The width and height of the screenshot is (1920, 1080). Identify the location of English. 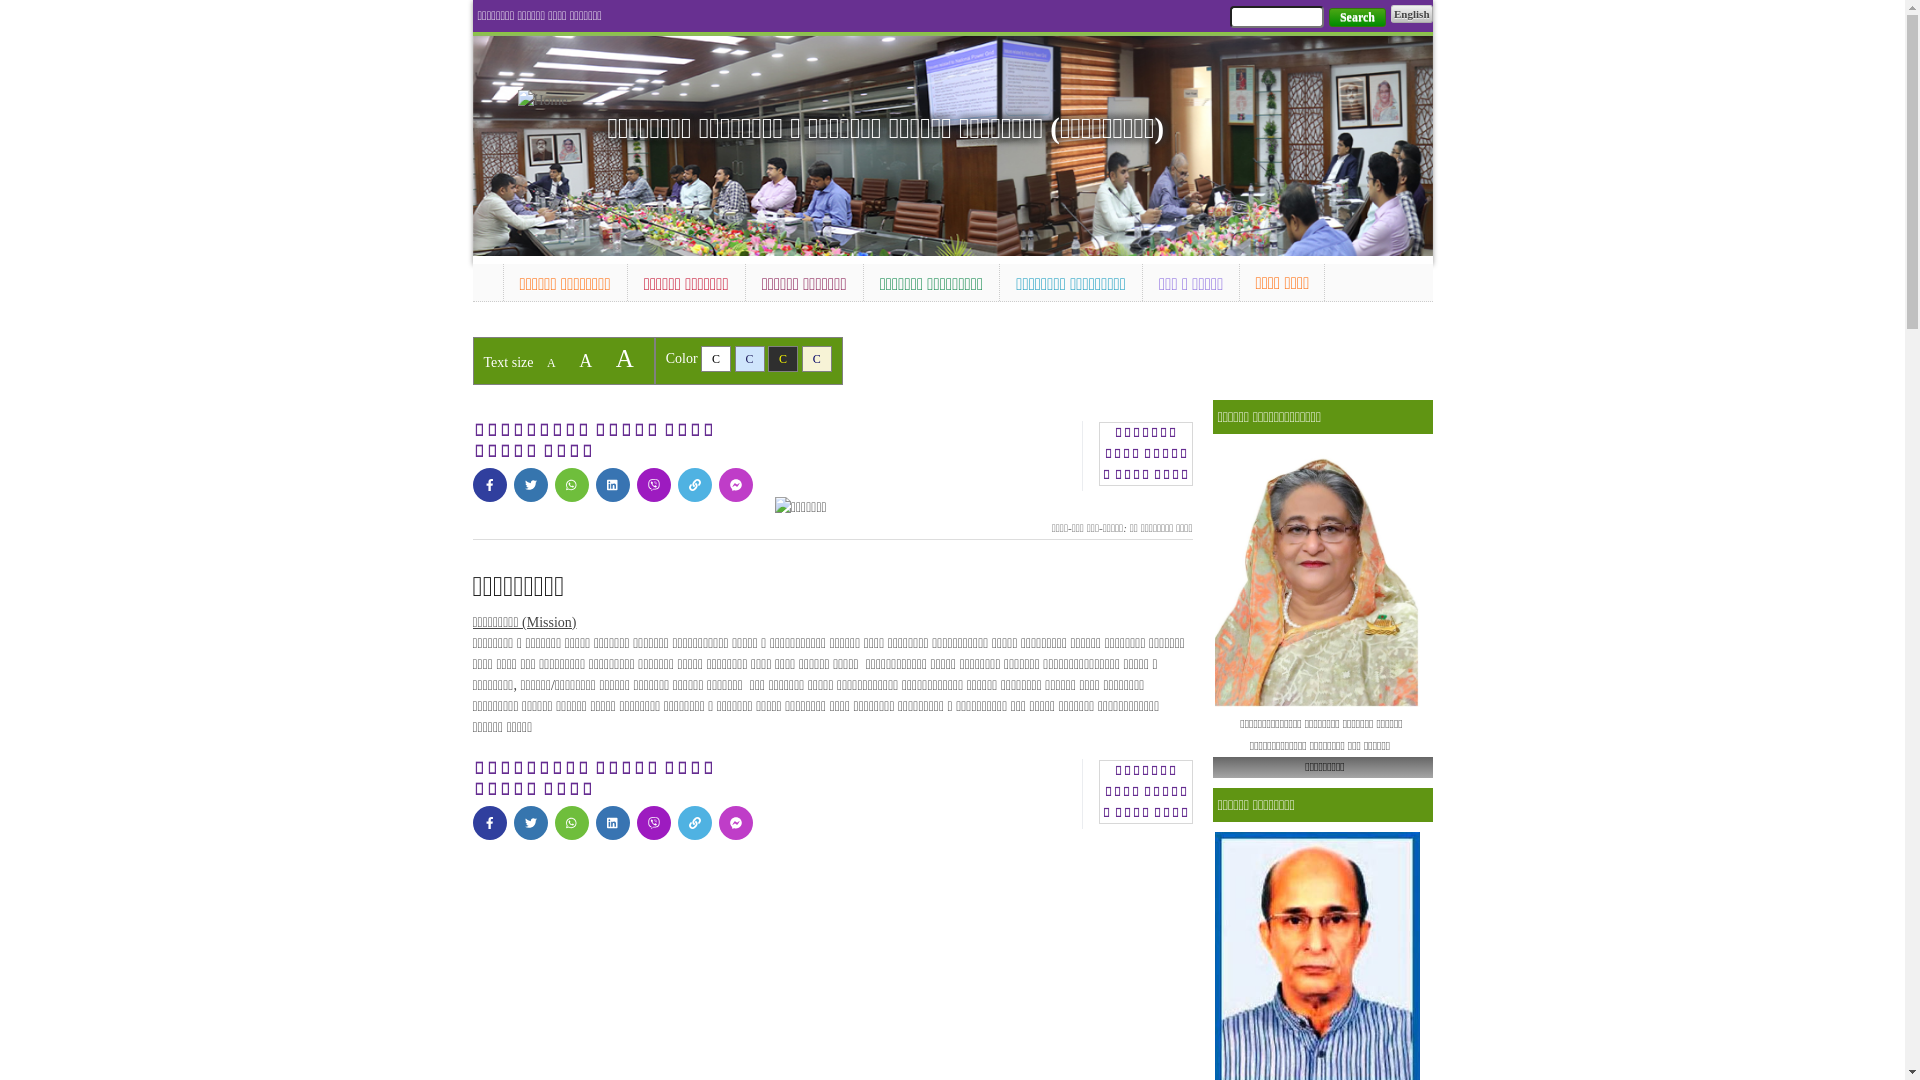
(1412, 14).